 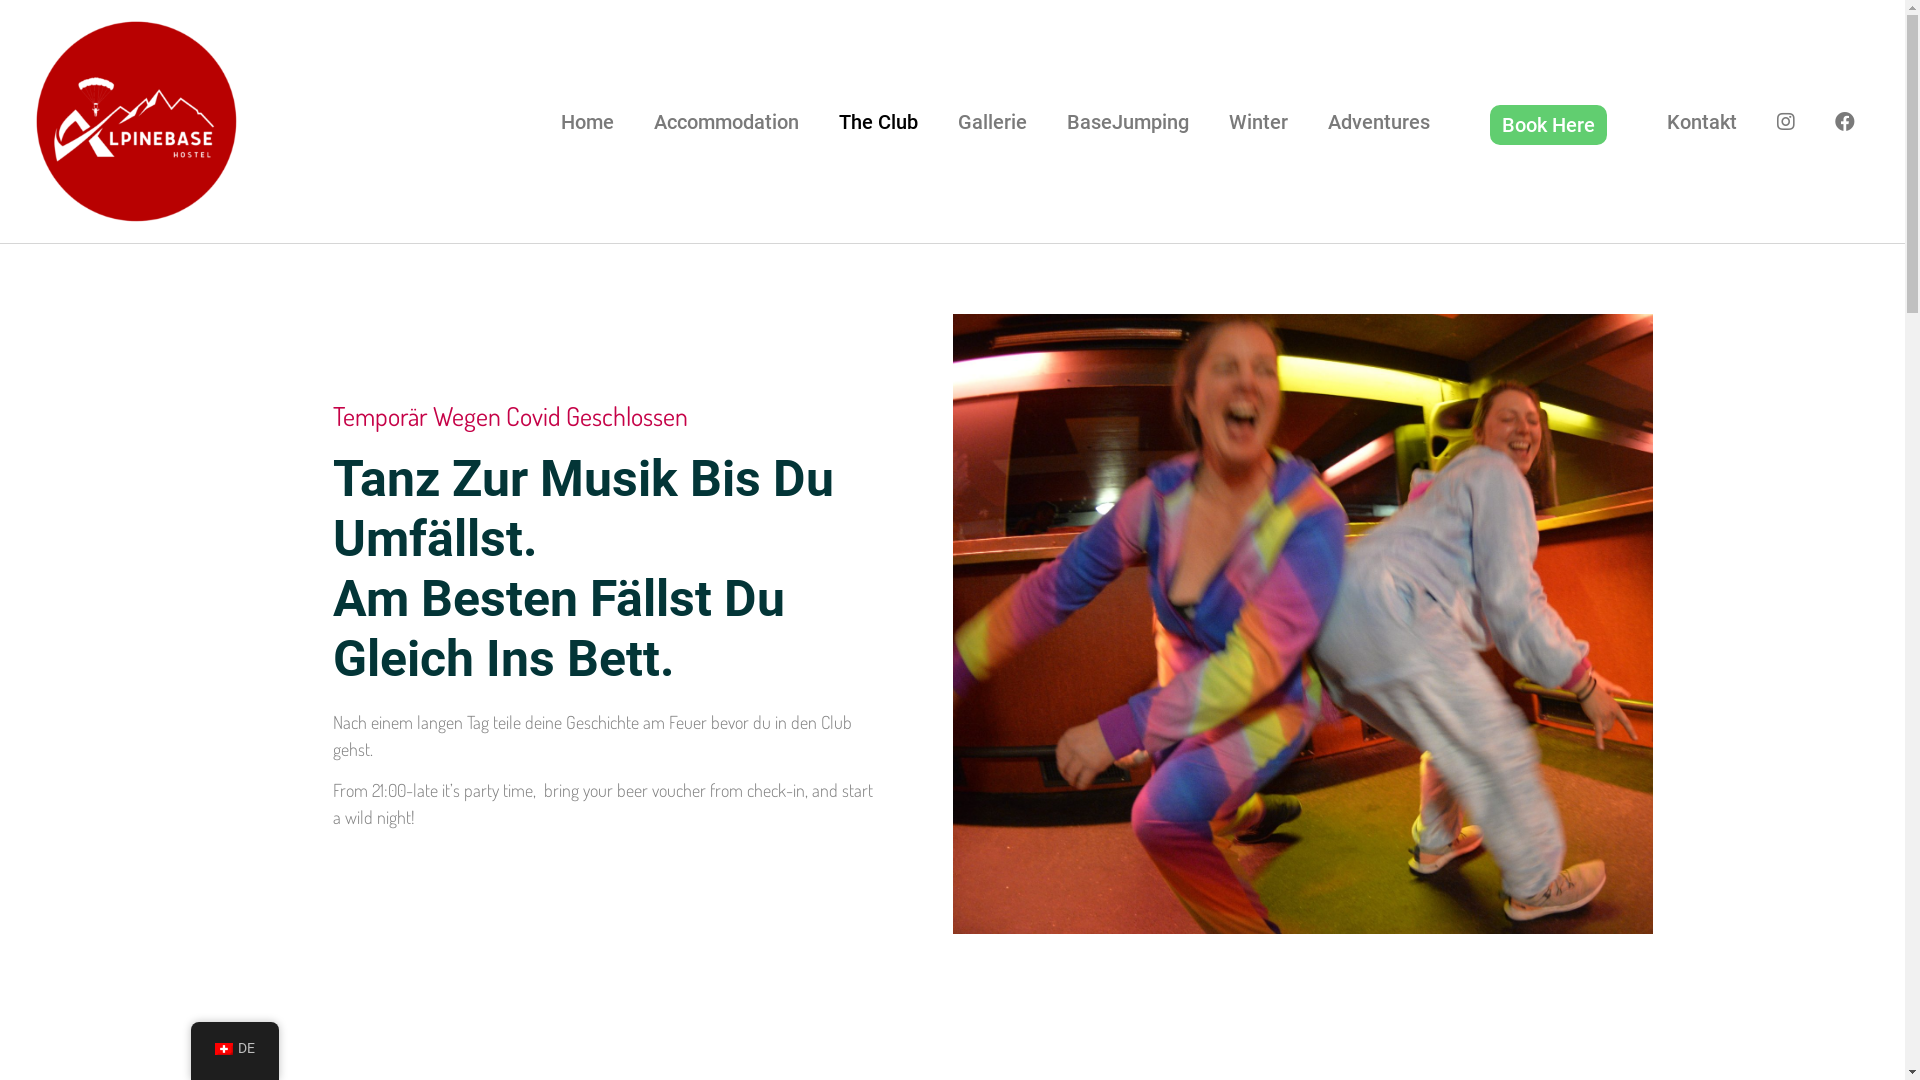 I want to click on Home, so click(x=588, y=122).